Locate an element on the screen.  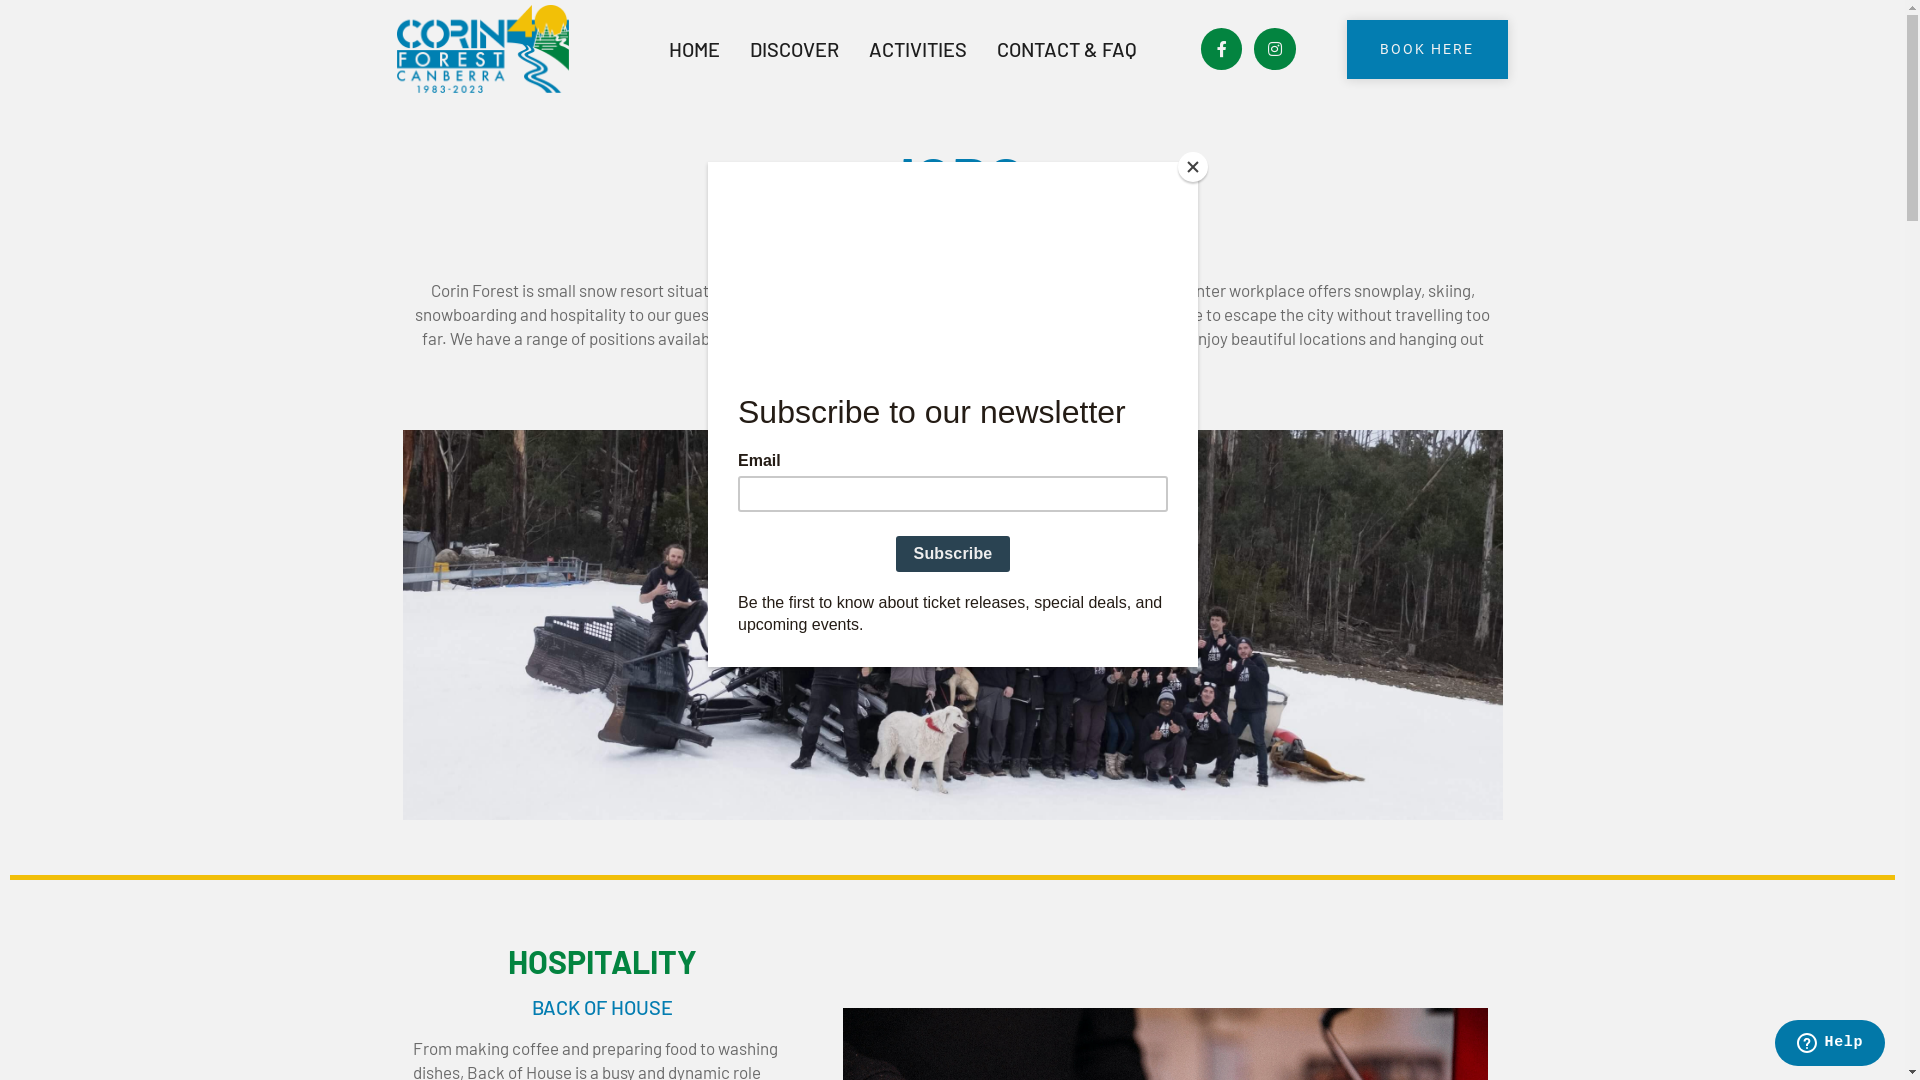
ACTIVITIES is located at coordinates (918, 49).